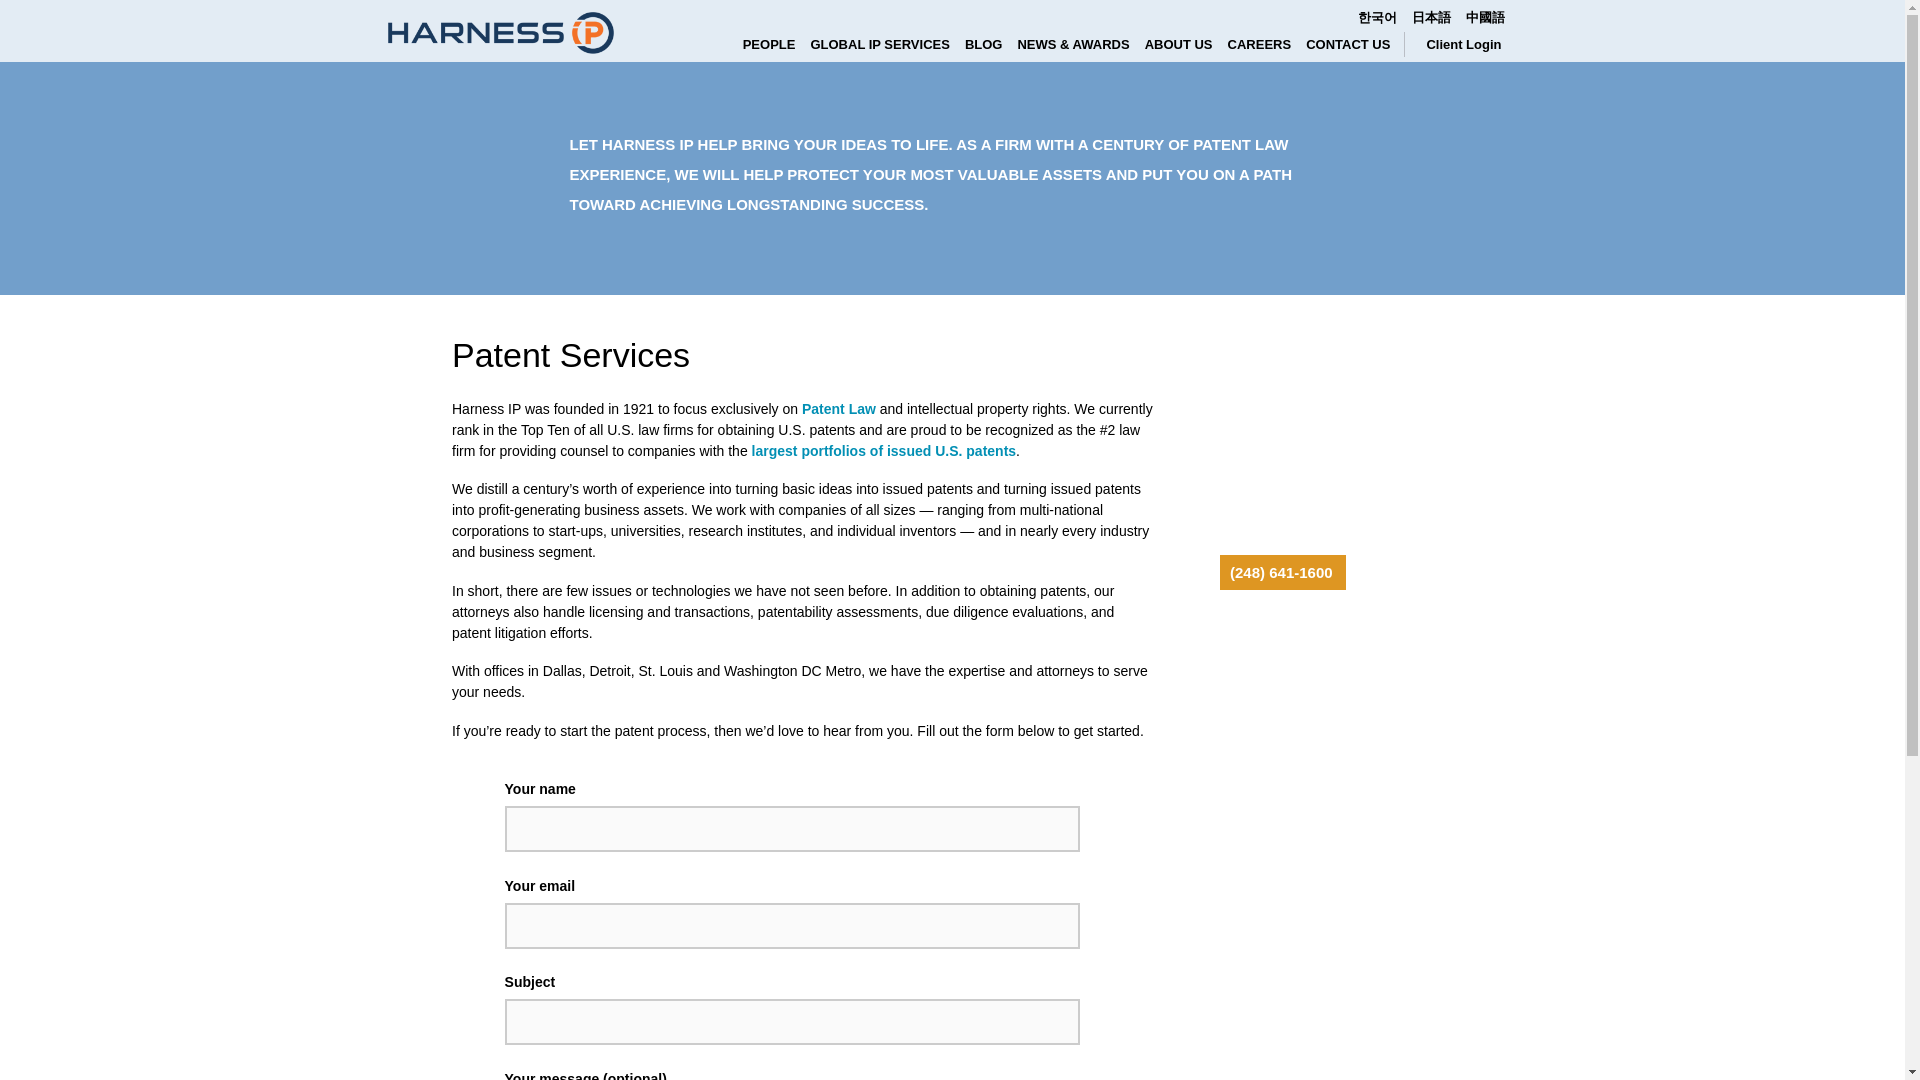  What do you see at coordinates (1464, 44) in the screenshot?
I see `Client Login` at bounding box center [1464, 44].